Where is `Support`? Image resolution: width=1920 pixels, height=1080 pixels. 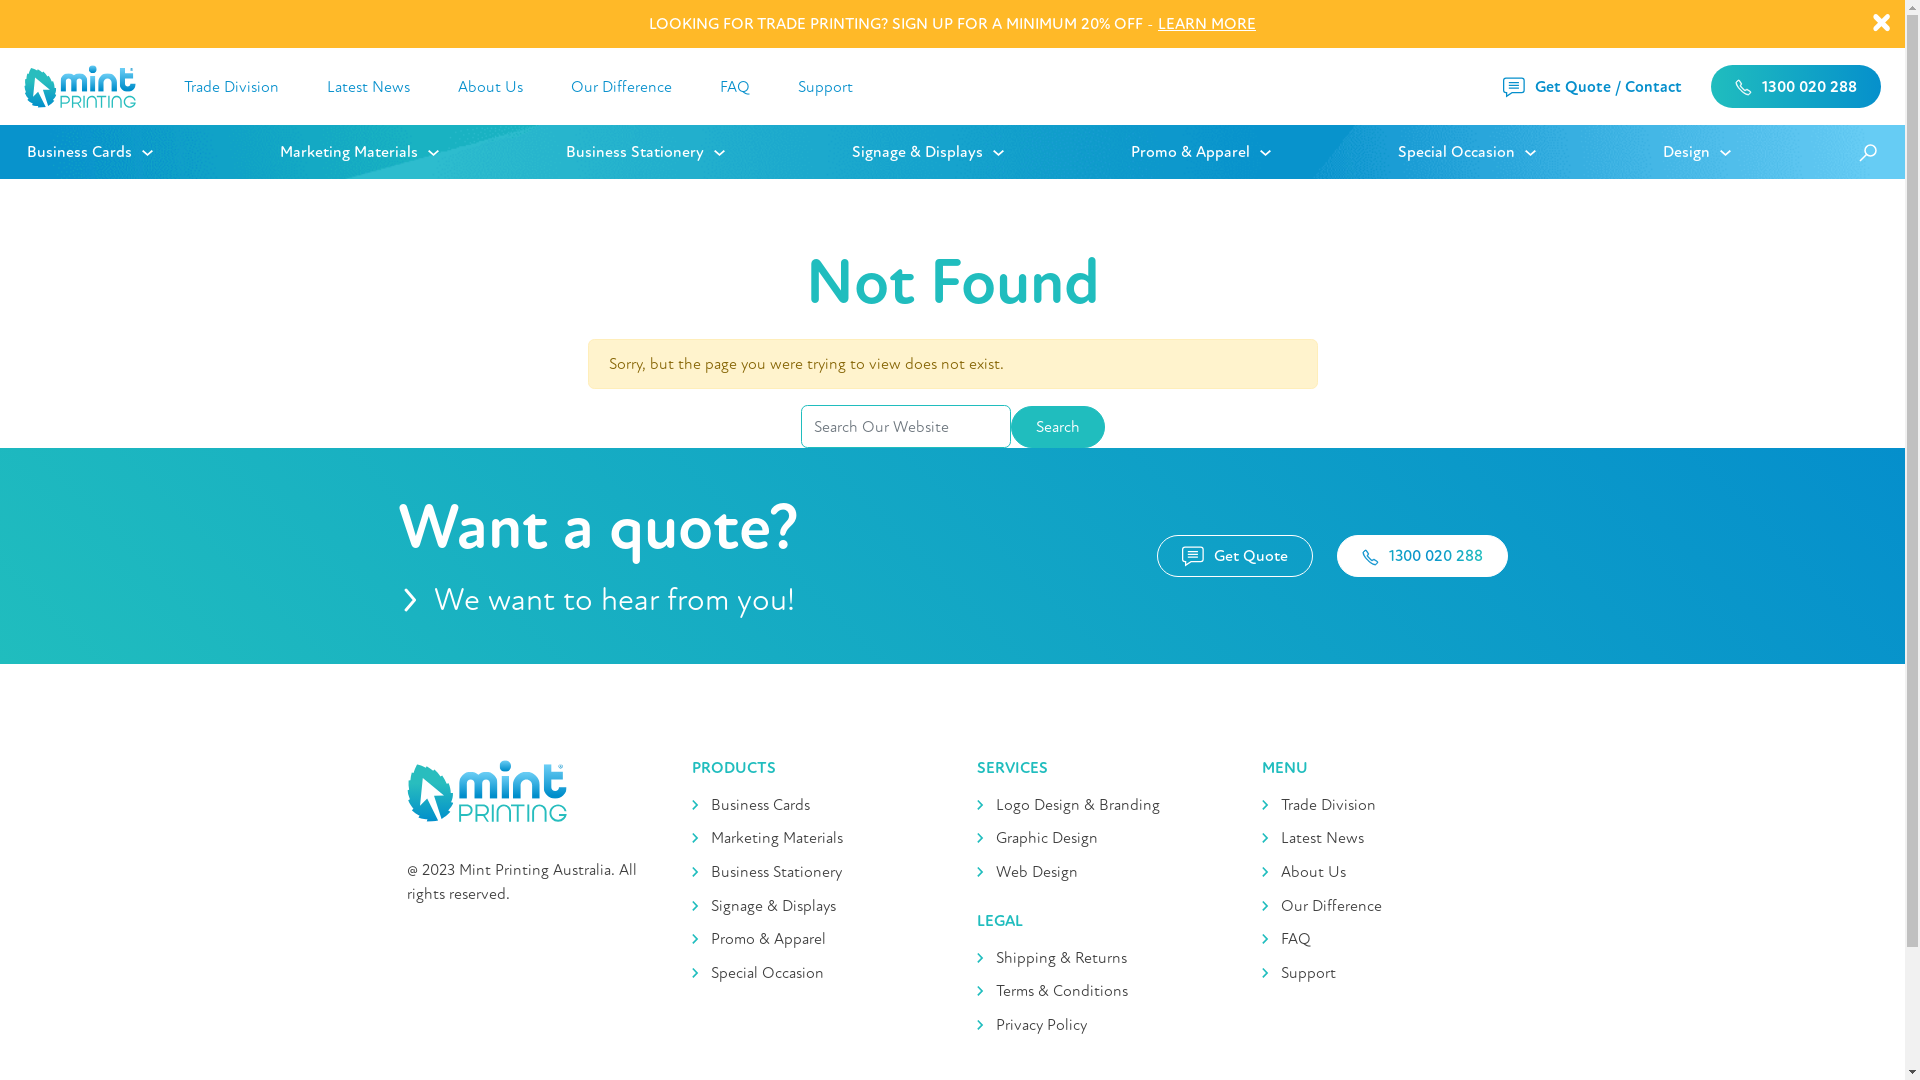
Support is located at coordinates (826, 86).